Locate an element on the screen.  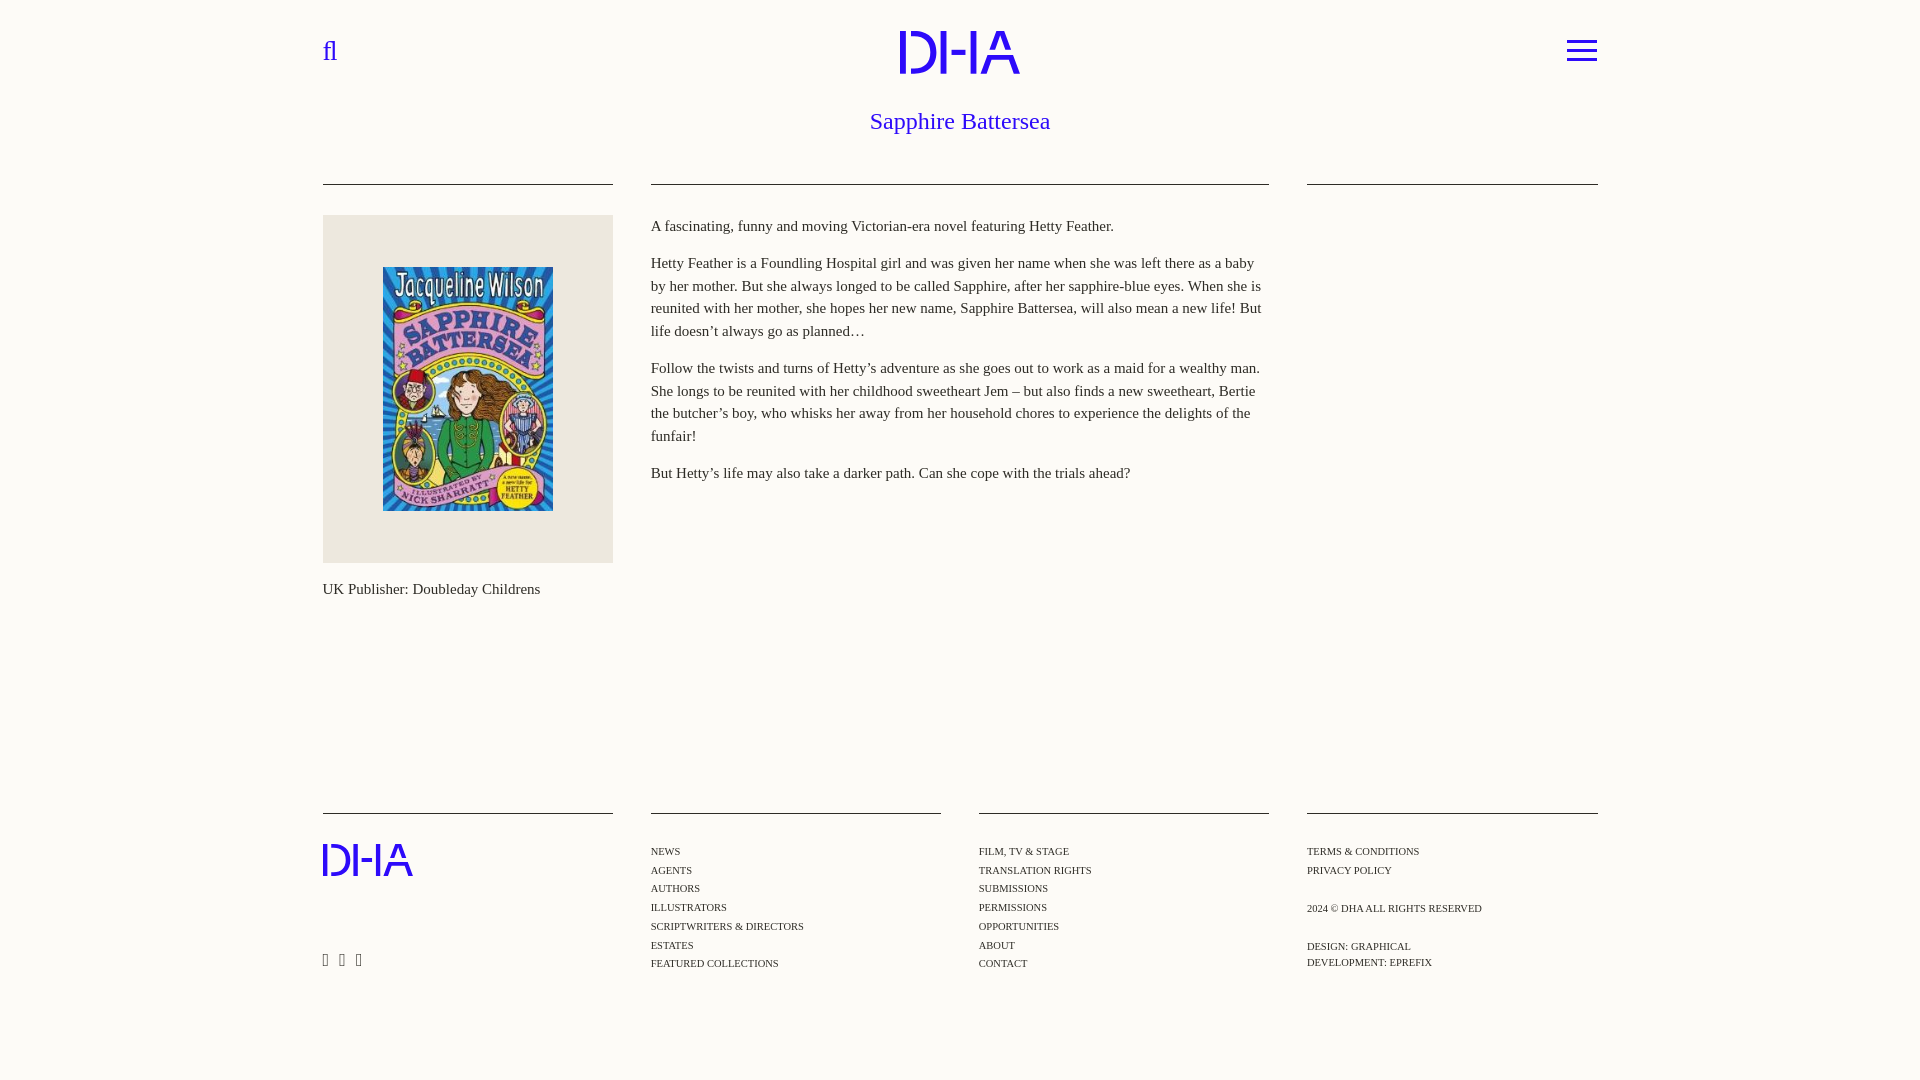
PERMISSIONS is located at coordinates (1012, 906).